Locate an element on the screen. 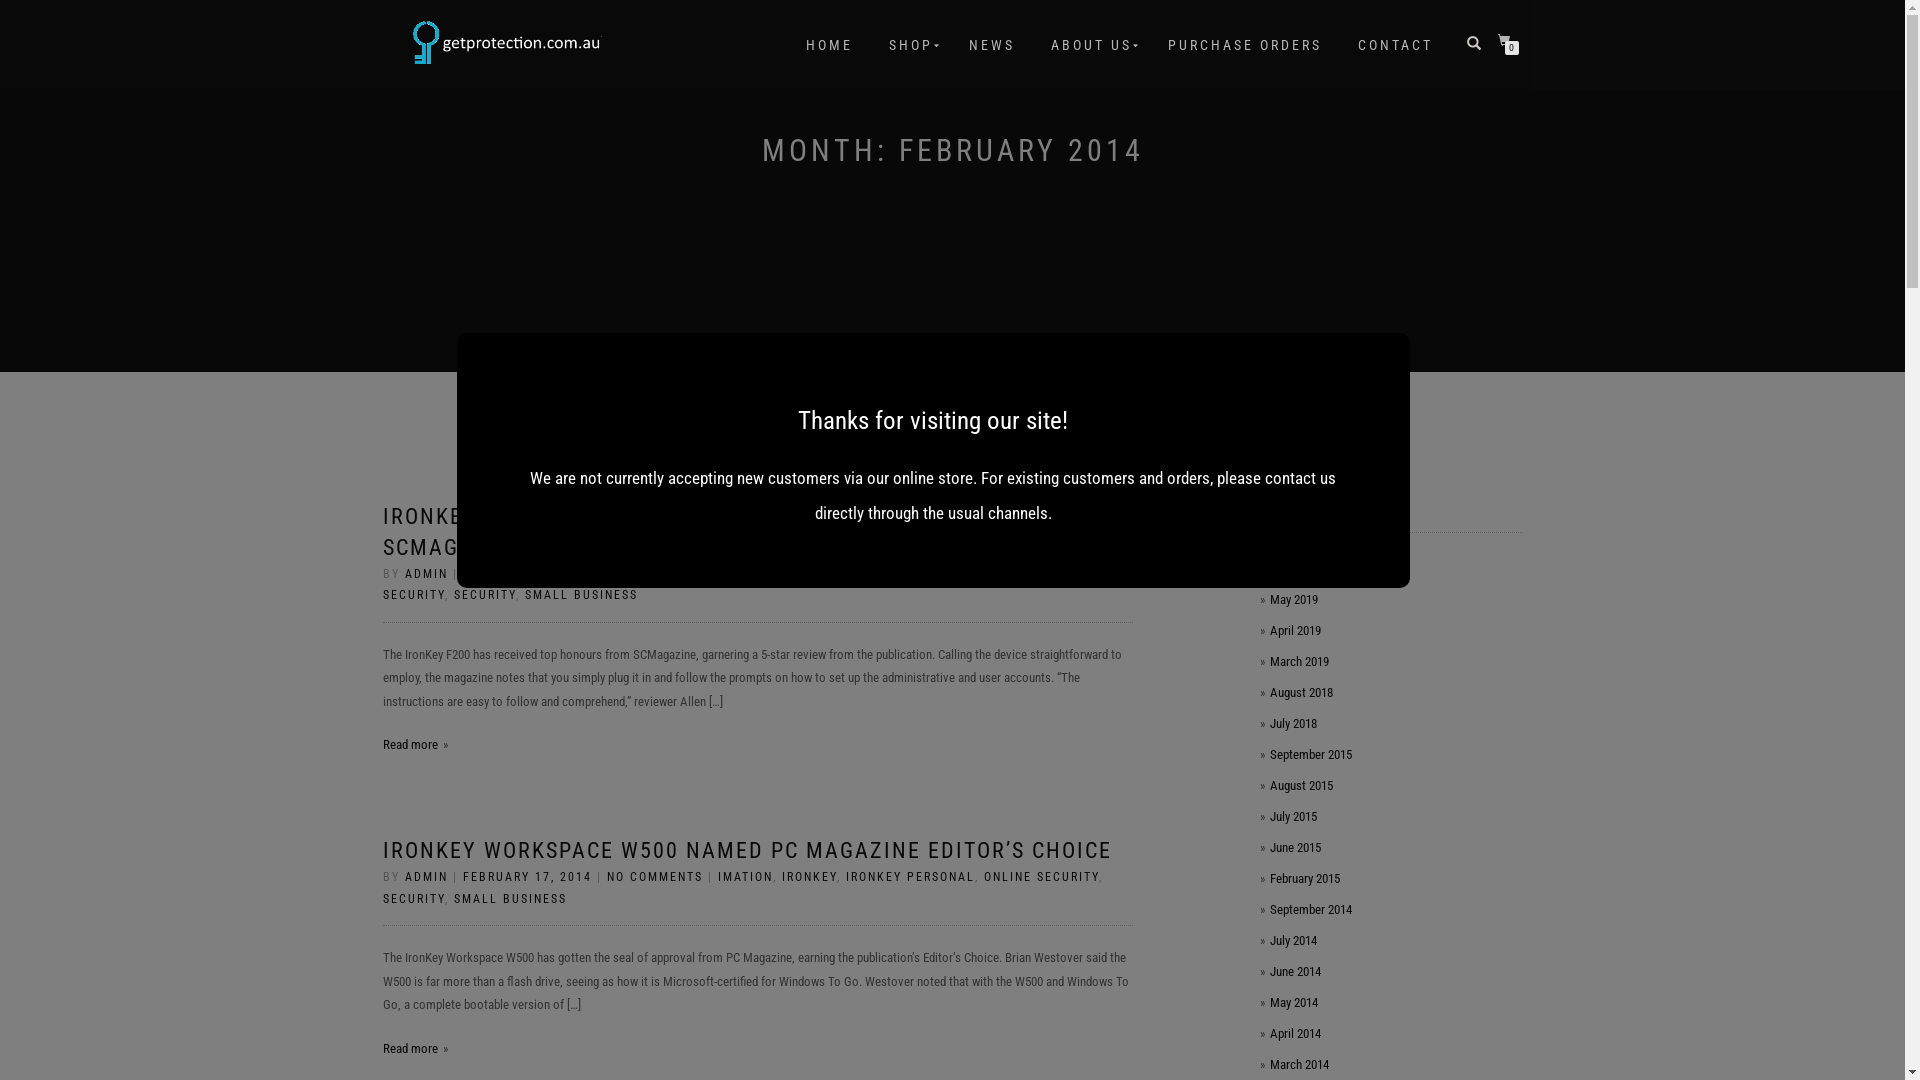 This screenshot has width=1920, height=1080. April 2019 is located at coordinates (1296, 630).